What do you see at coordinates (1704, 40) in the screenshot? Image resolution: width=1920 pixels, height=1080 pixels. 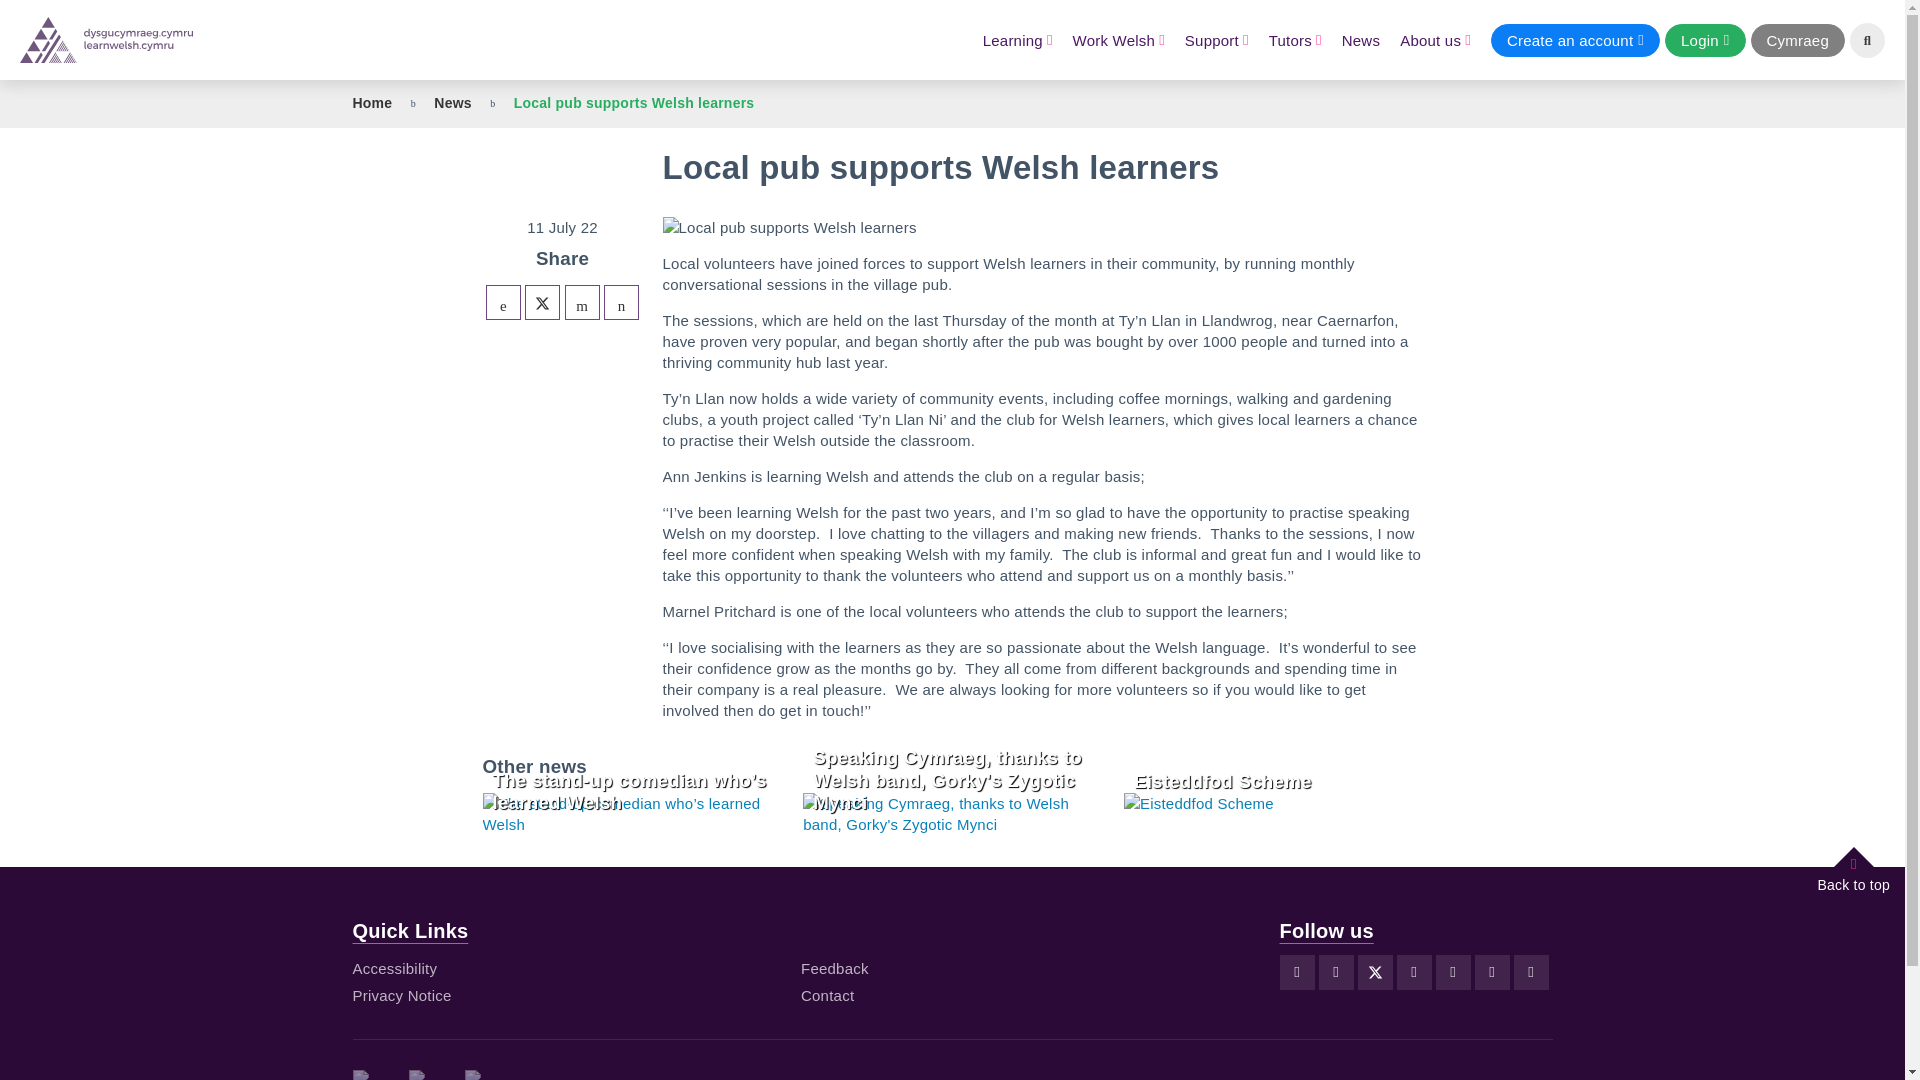 I see `Login` at bounding box center [1704, 40].